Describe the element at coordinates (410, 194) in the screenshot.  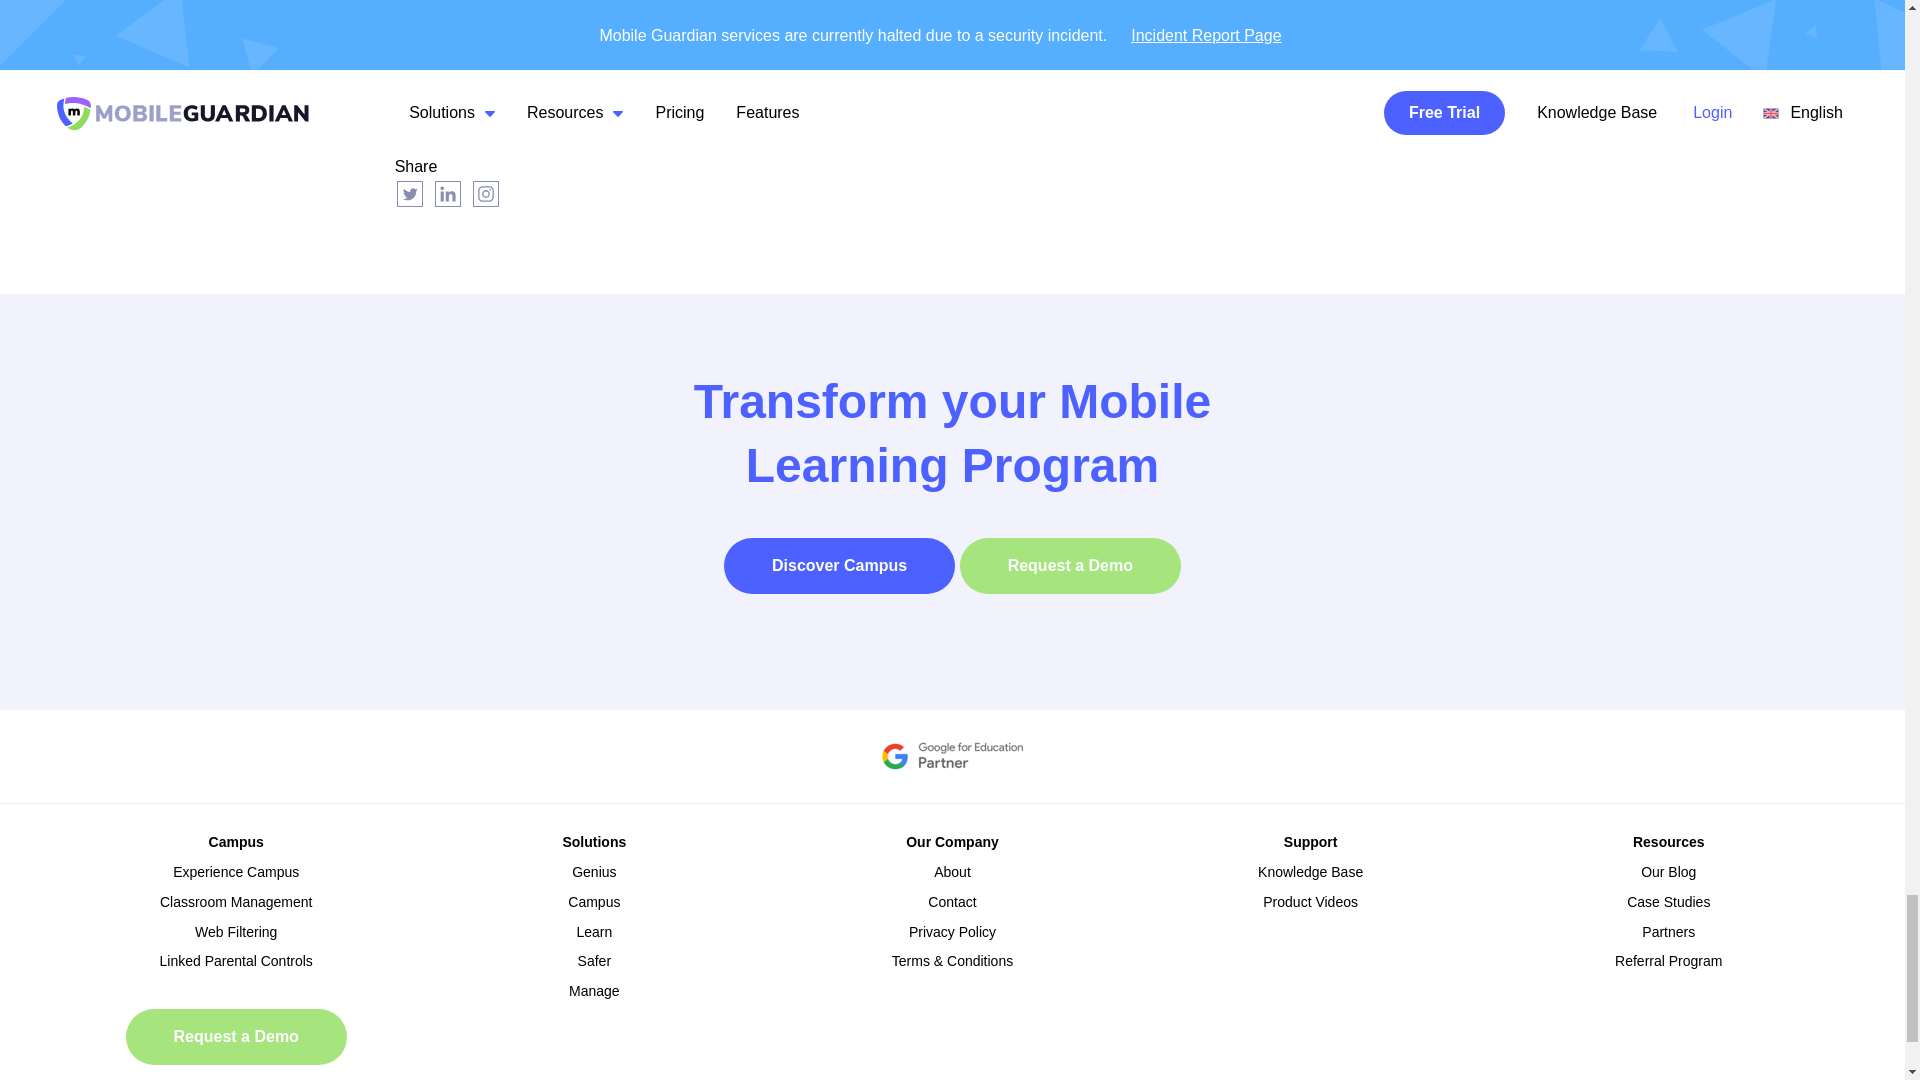
I see `Twitter` at that location.